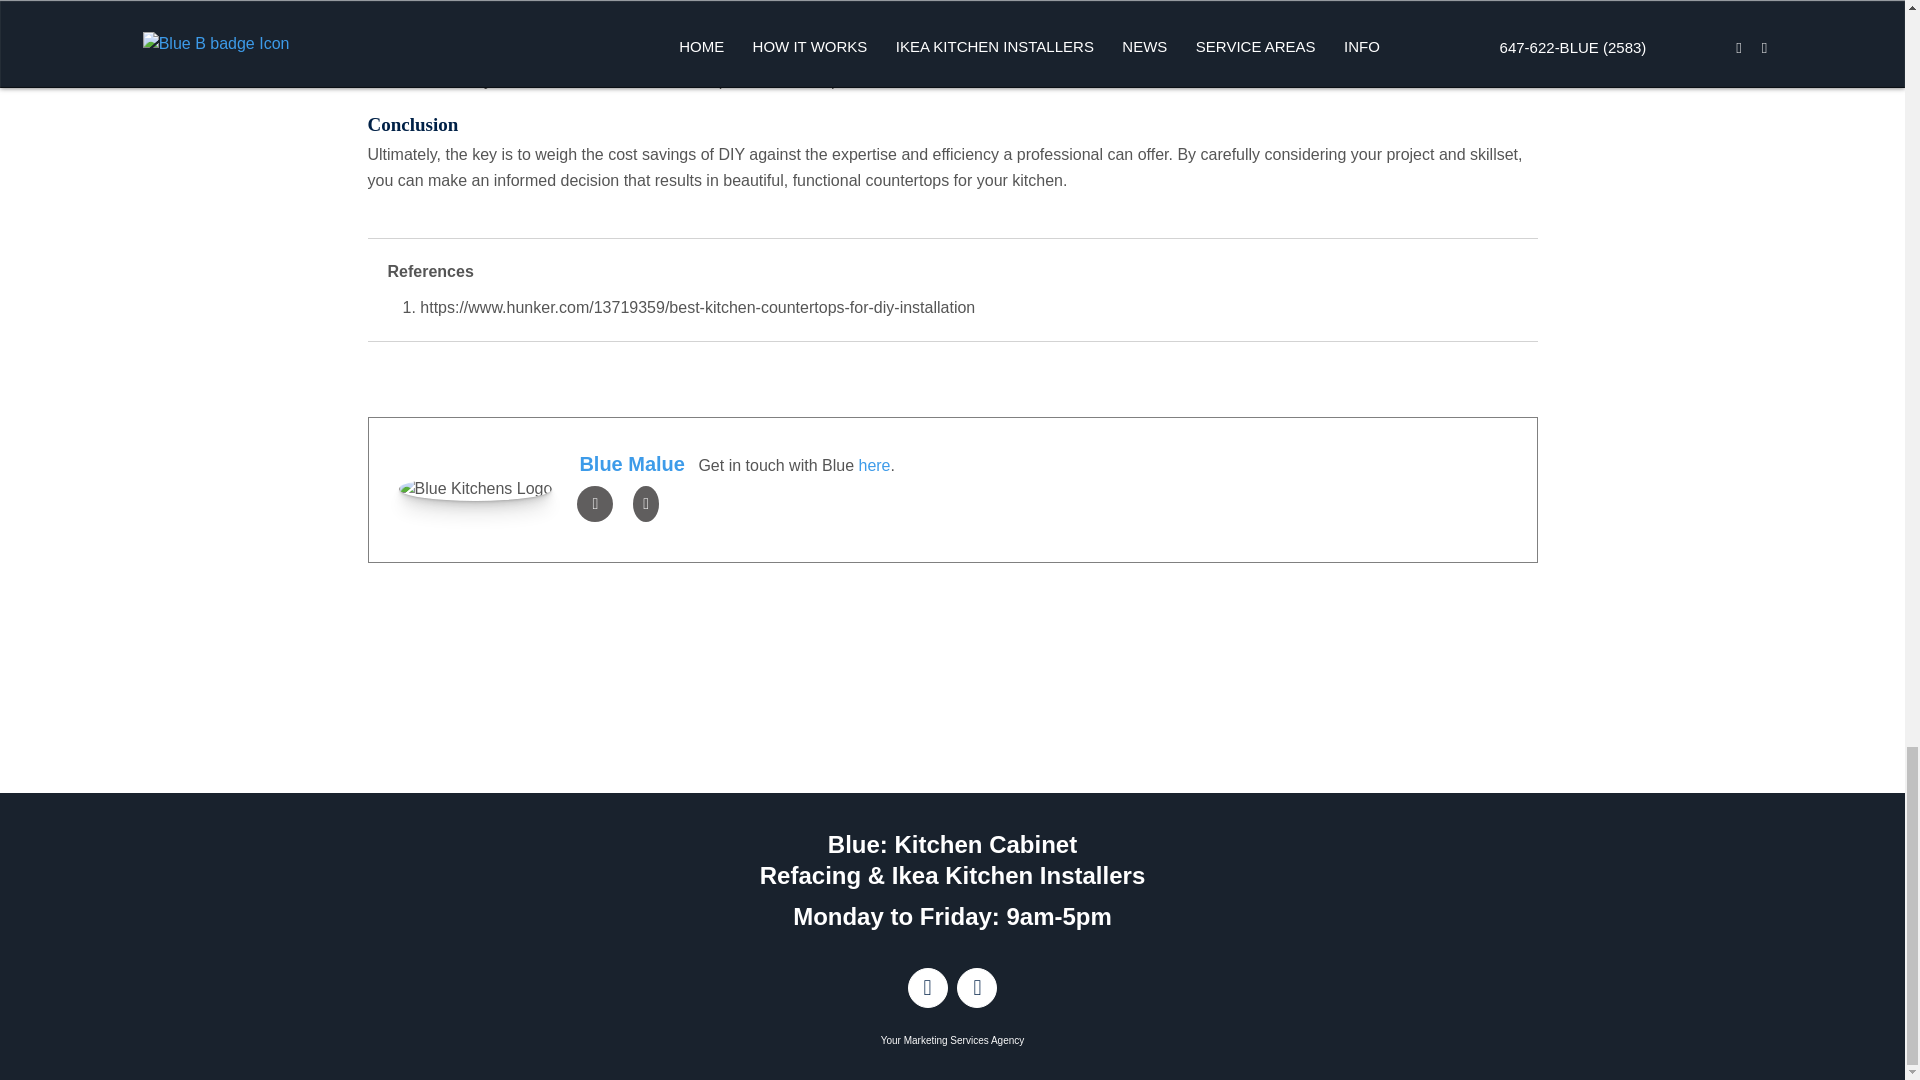 This screenshot has width=1920, height=1080. What do you see at coordinates (594, 502) in the screenshot?
I see `facebook` at bounding box center [594, 502].